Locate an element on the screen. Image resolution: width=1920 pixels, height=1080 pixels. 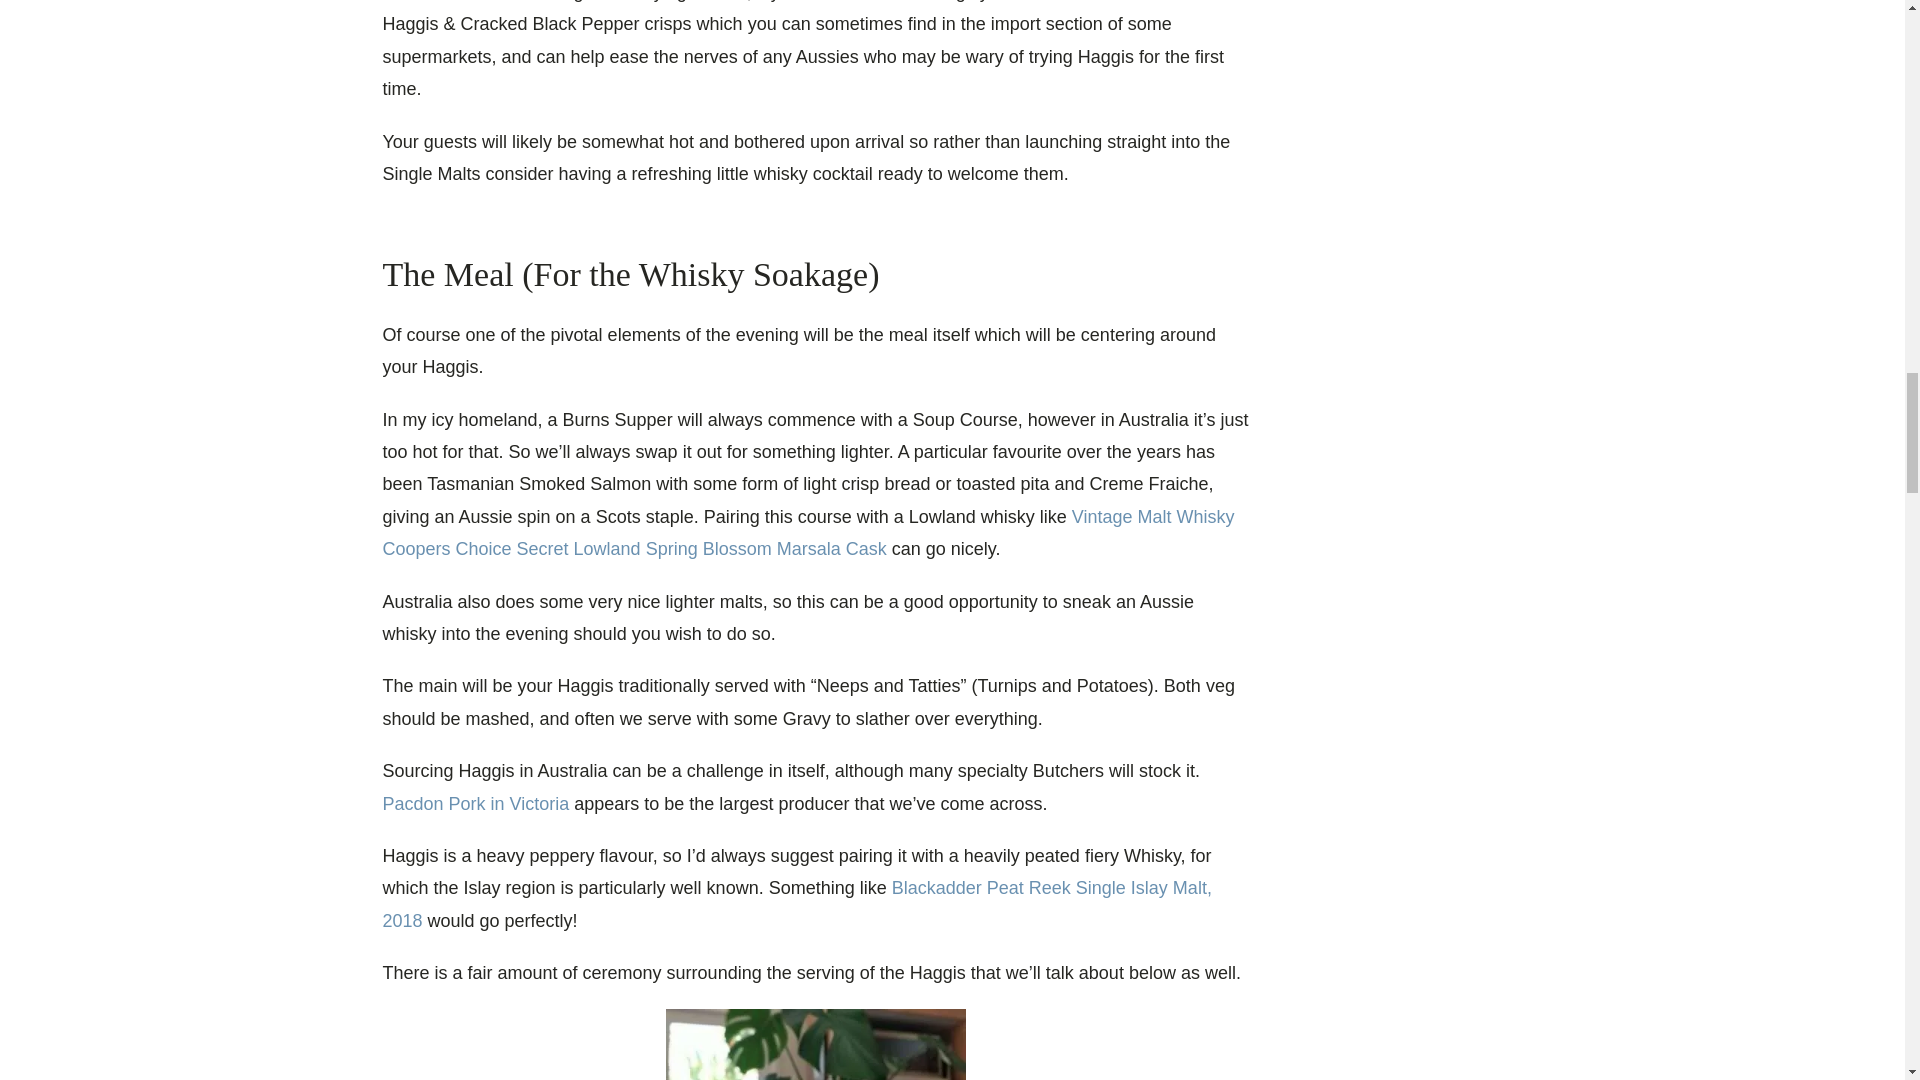
Burns Night Haggis is located at coordinates (816, 1044).